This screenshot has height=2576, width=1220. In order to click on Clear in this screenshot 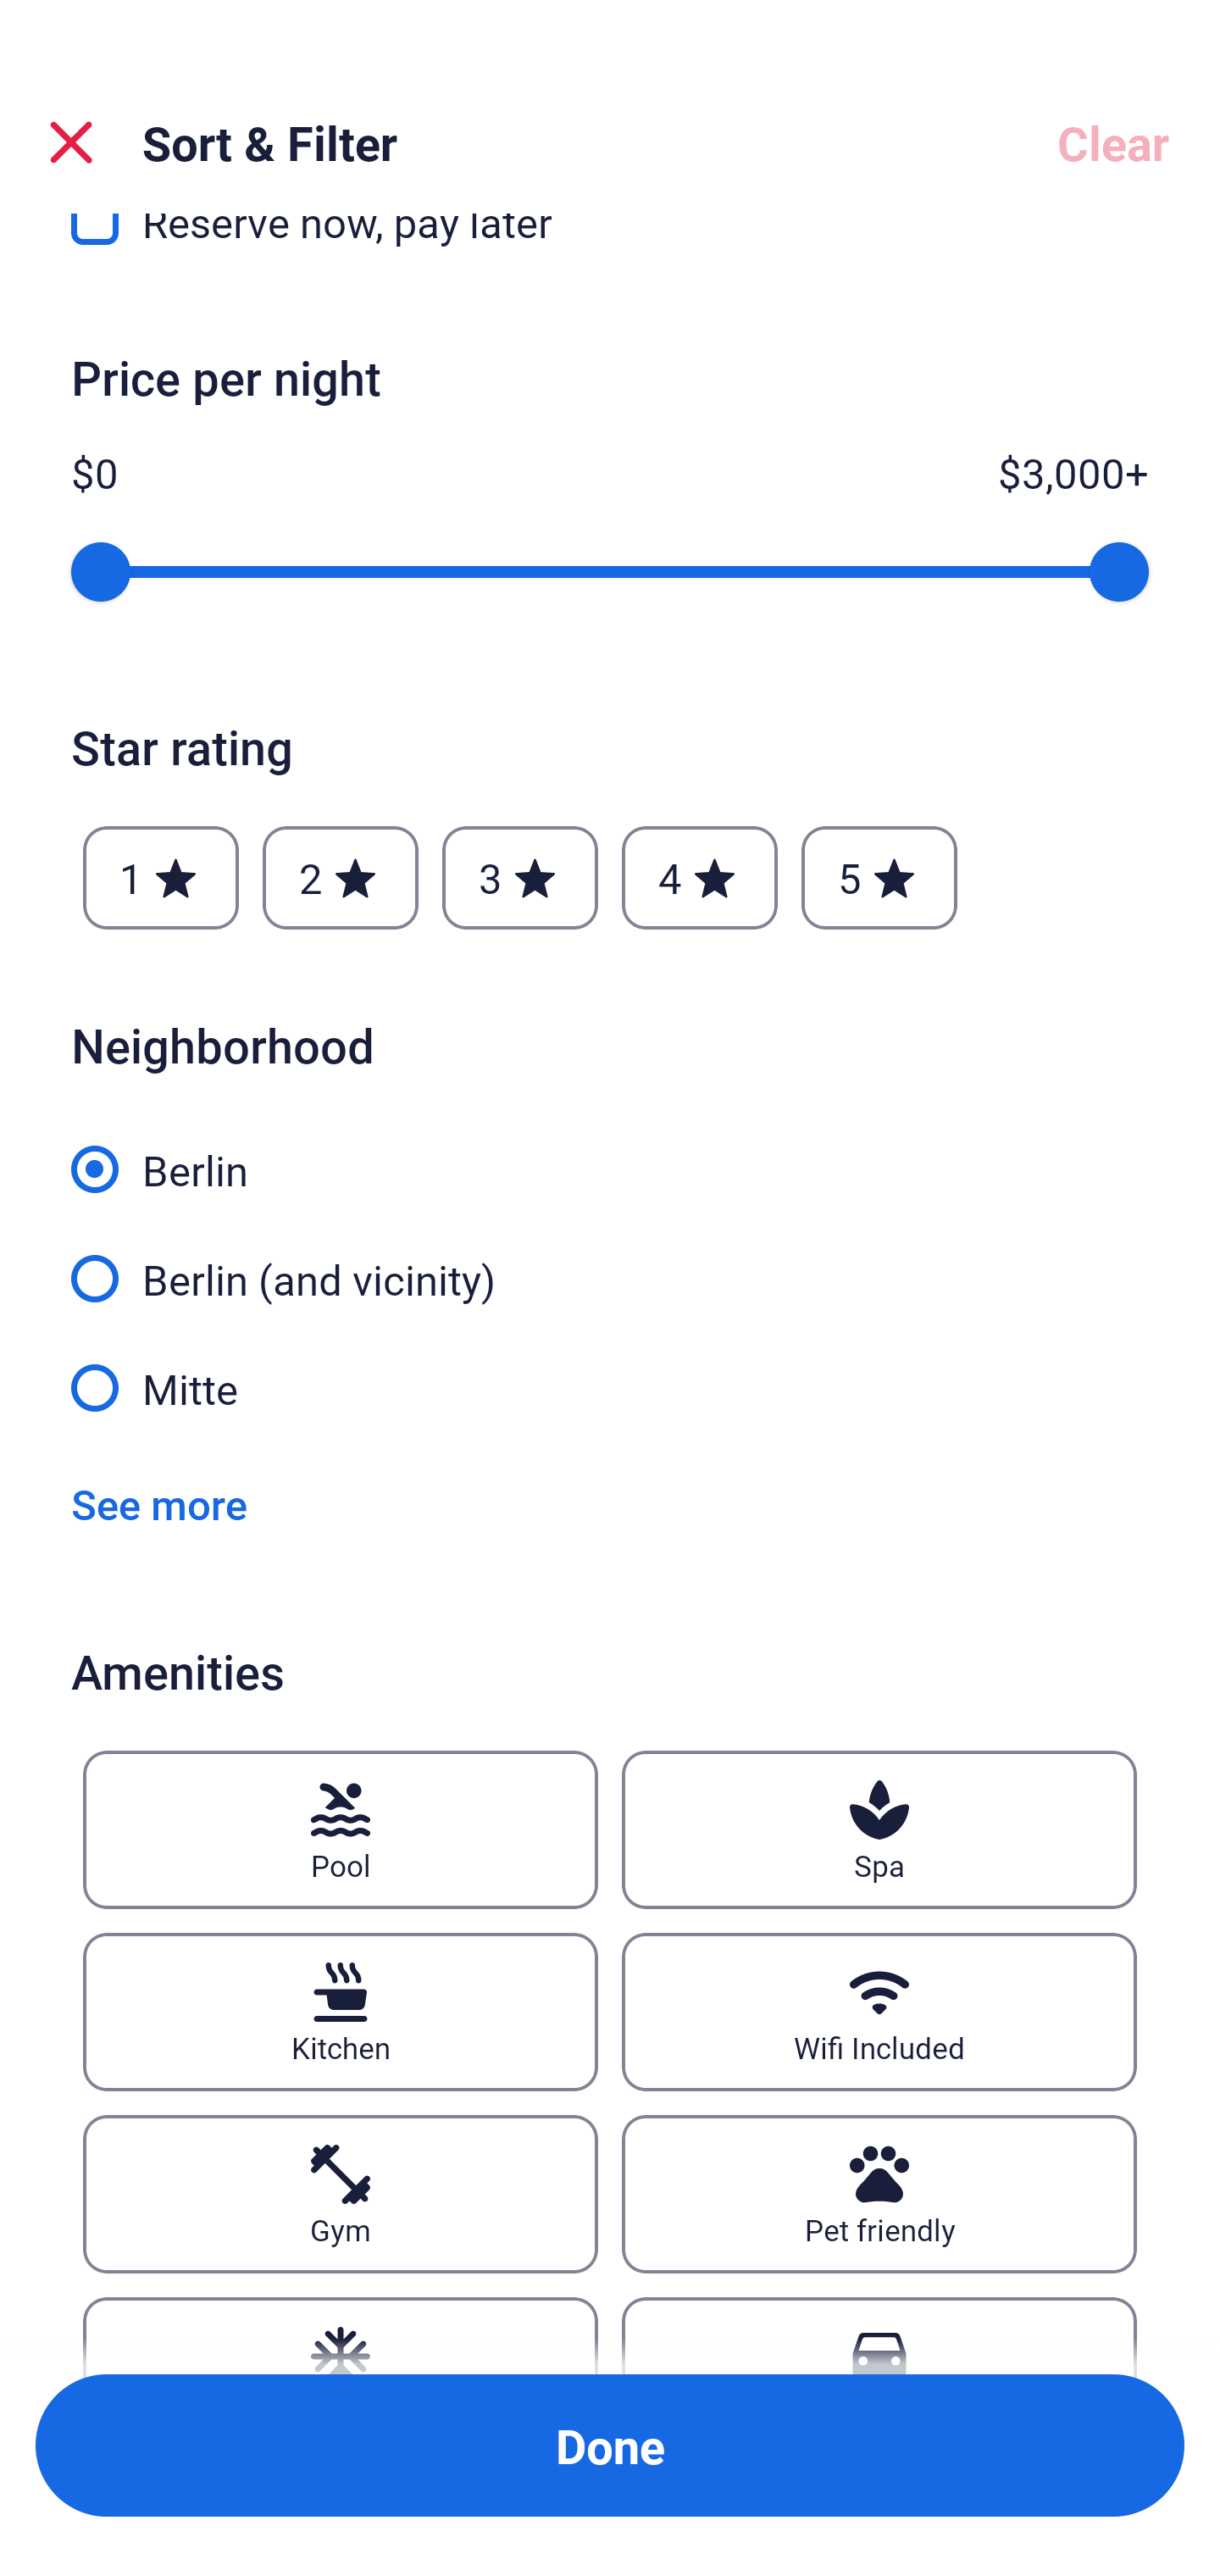, I will do `click(1113, 142)`.